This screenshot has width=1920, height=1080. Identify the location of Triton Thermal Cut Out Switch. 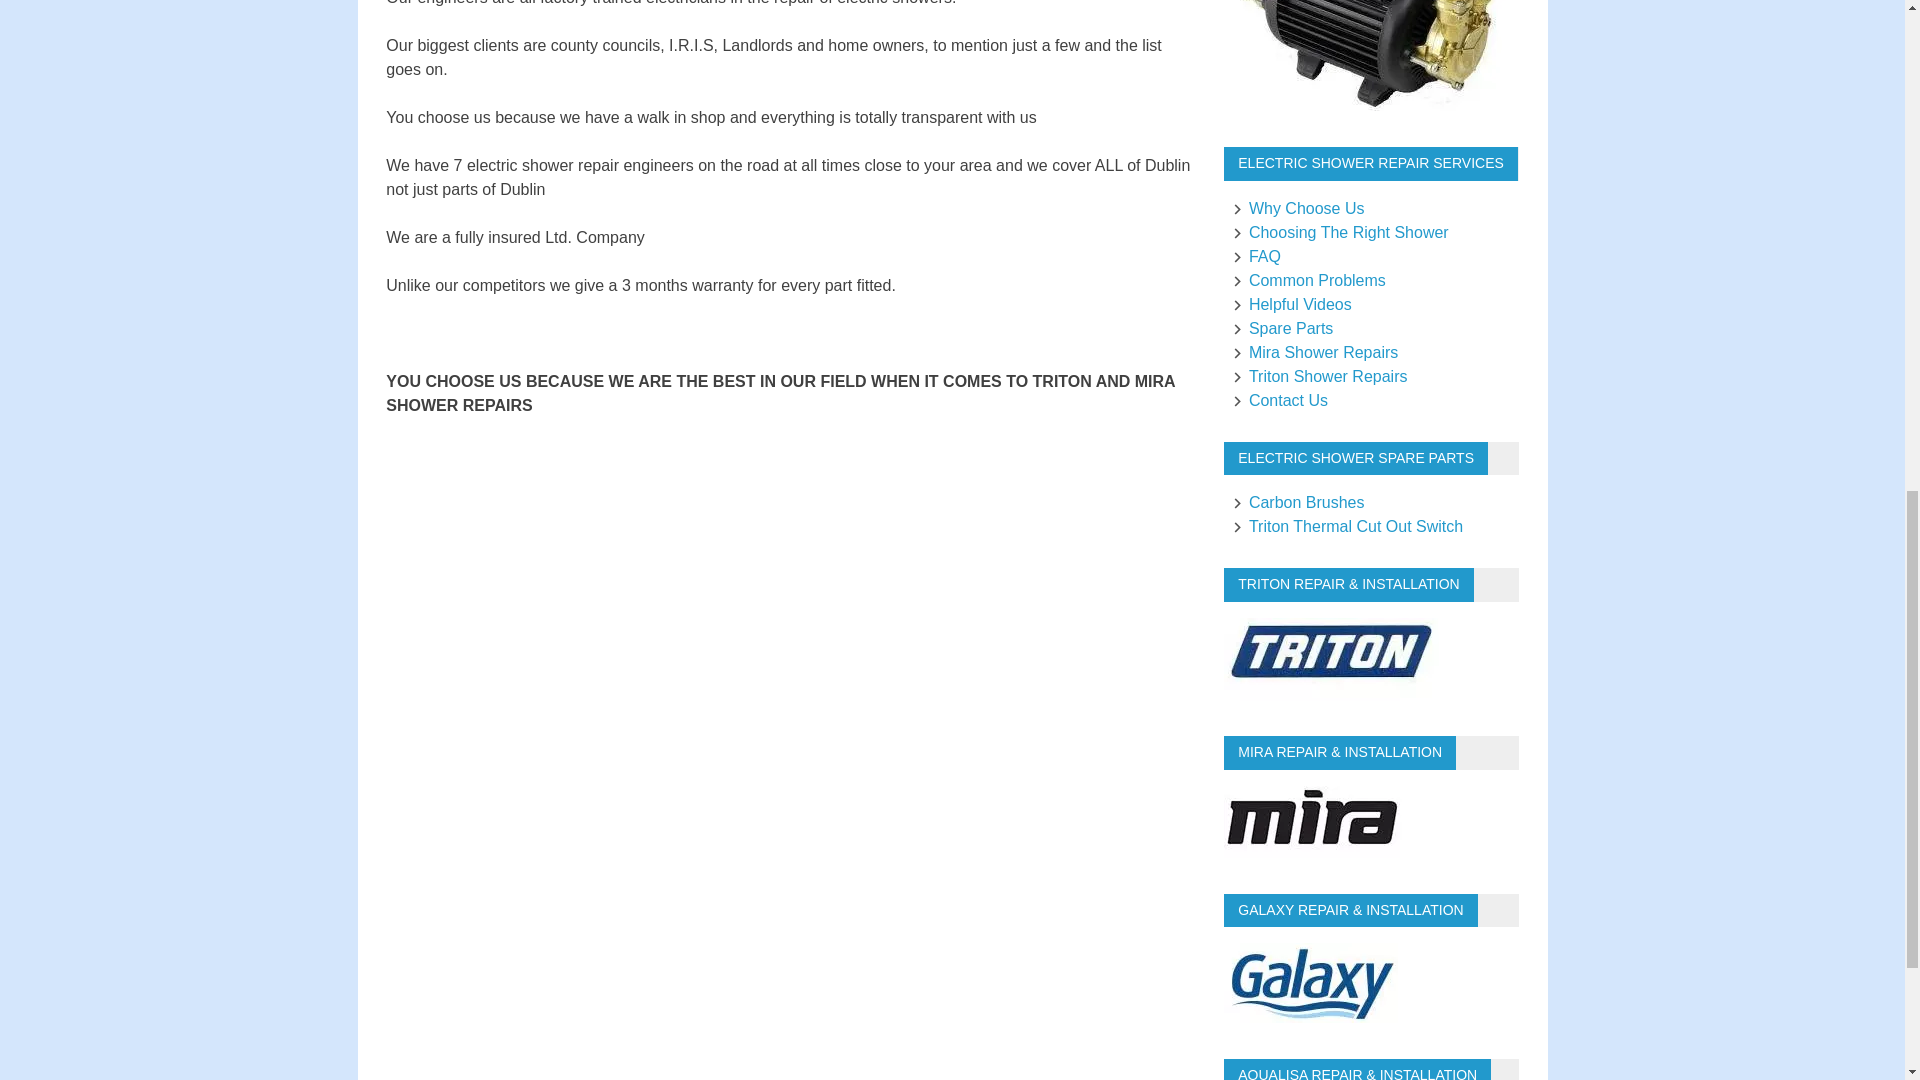
(1346, 526).